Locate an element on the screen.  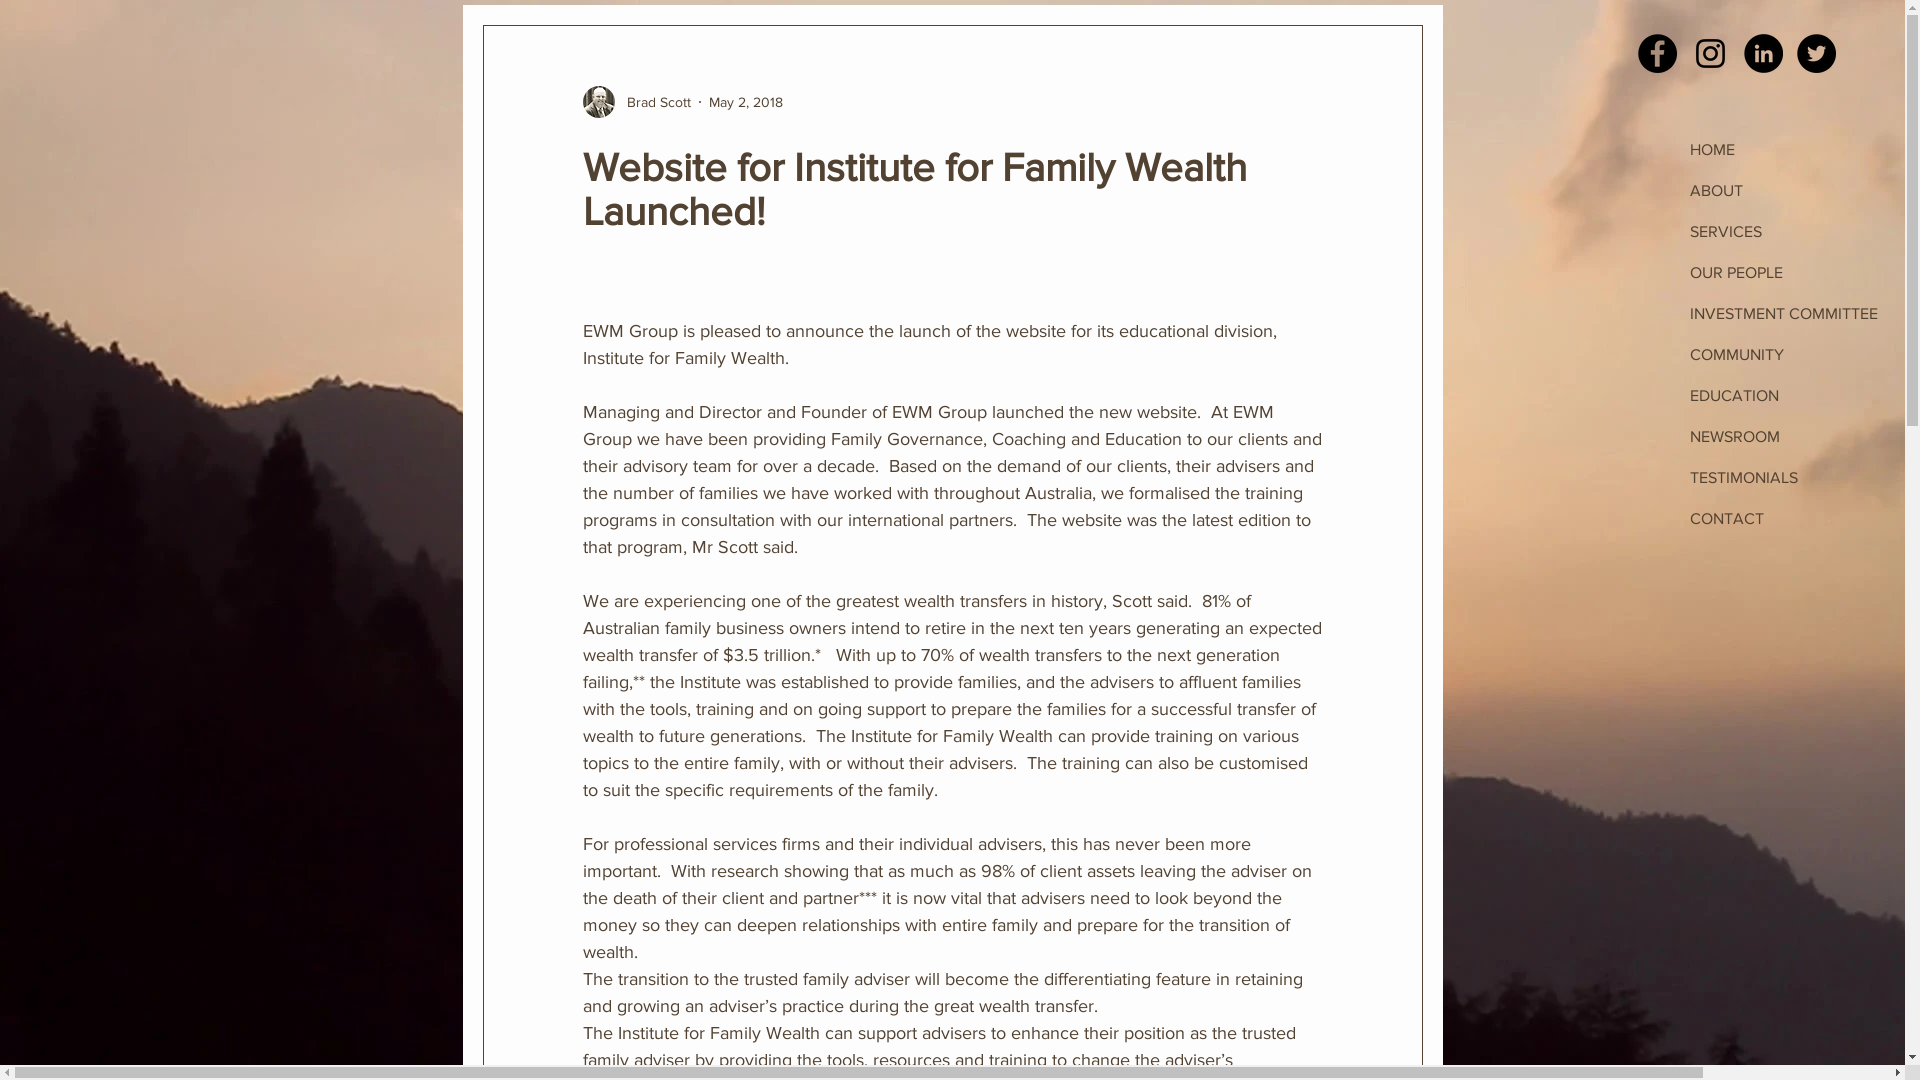
TESTIMONIALS is located at coordinates (1796, 478).